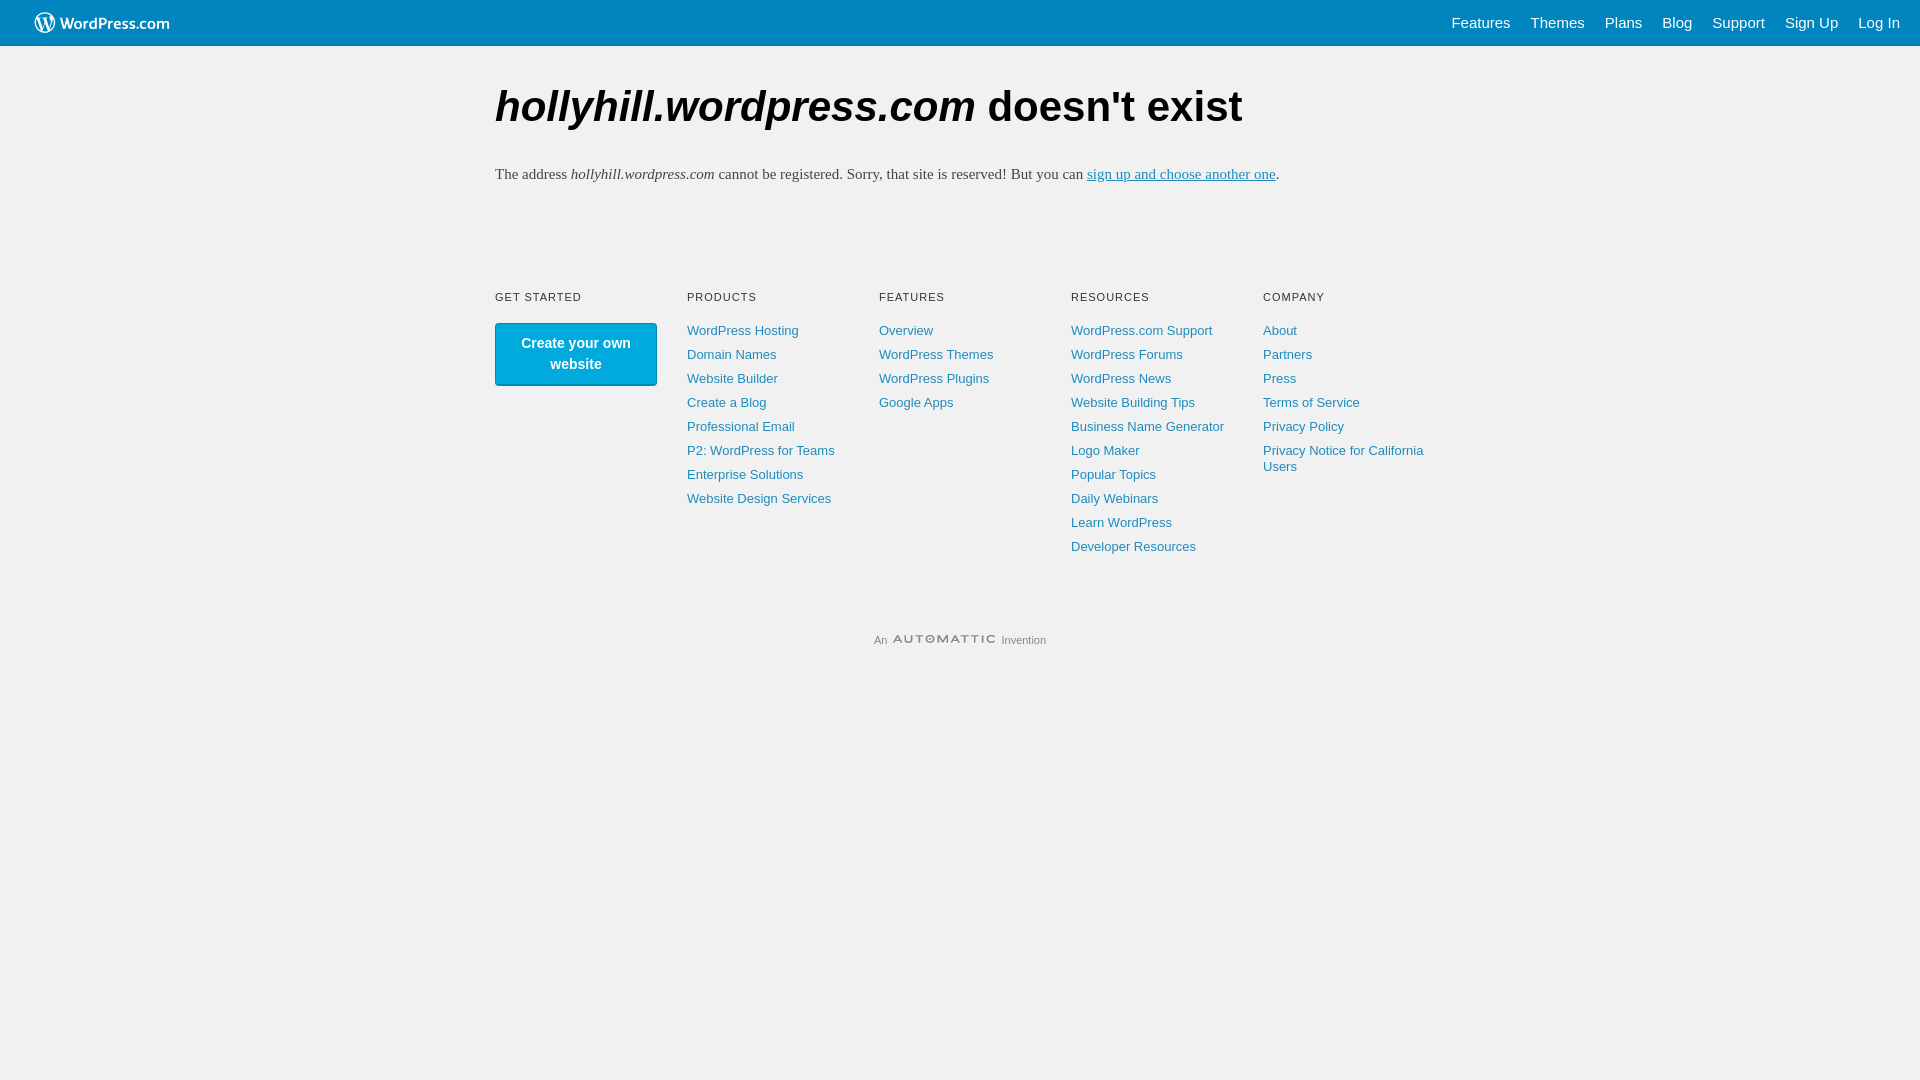 This screenshot has height=1080, width=1920. Describe the element at coordinates (759, 498) in the screenshot. I see `Website Design Services` at that location.